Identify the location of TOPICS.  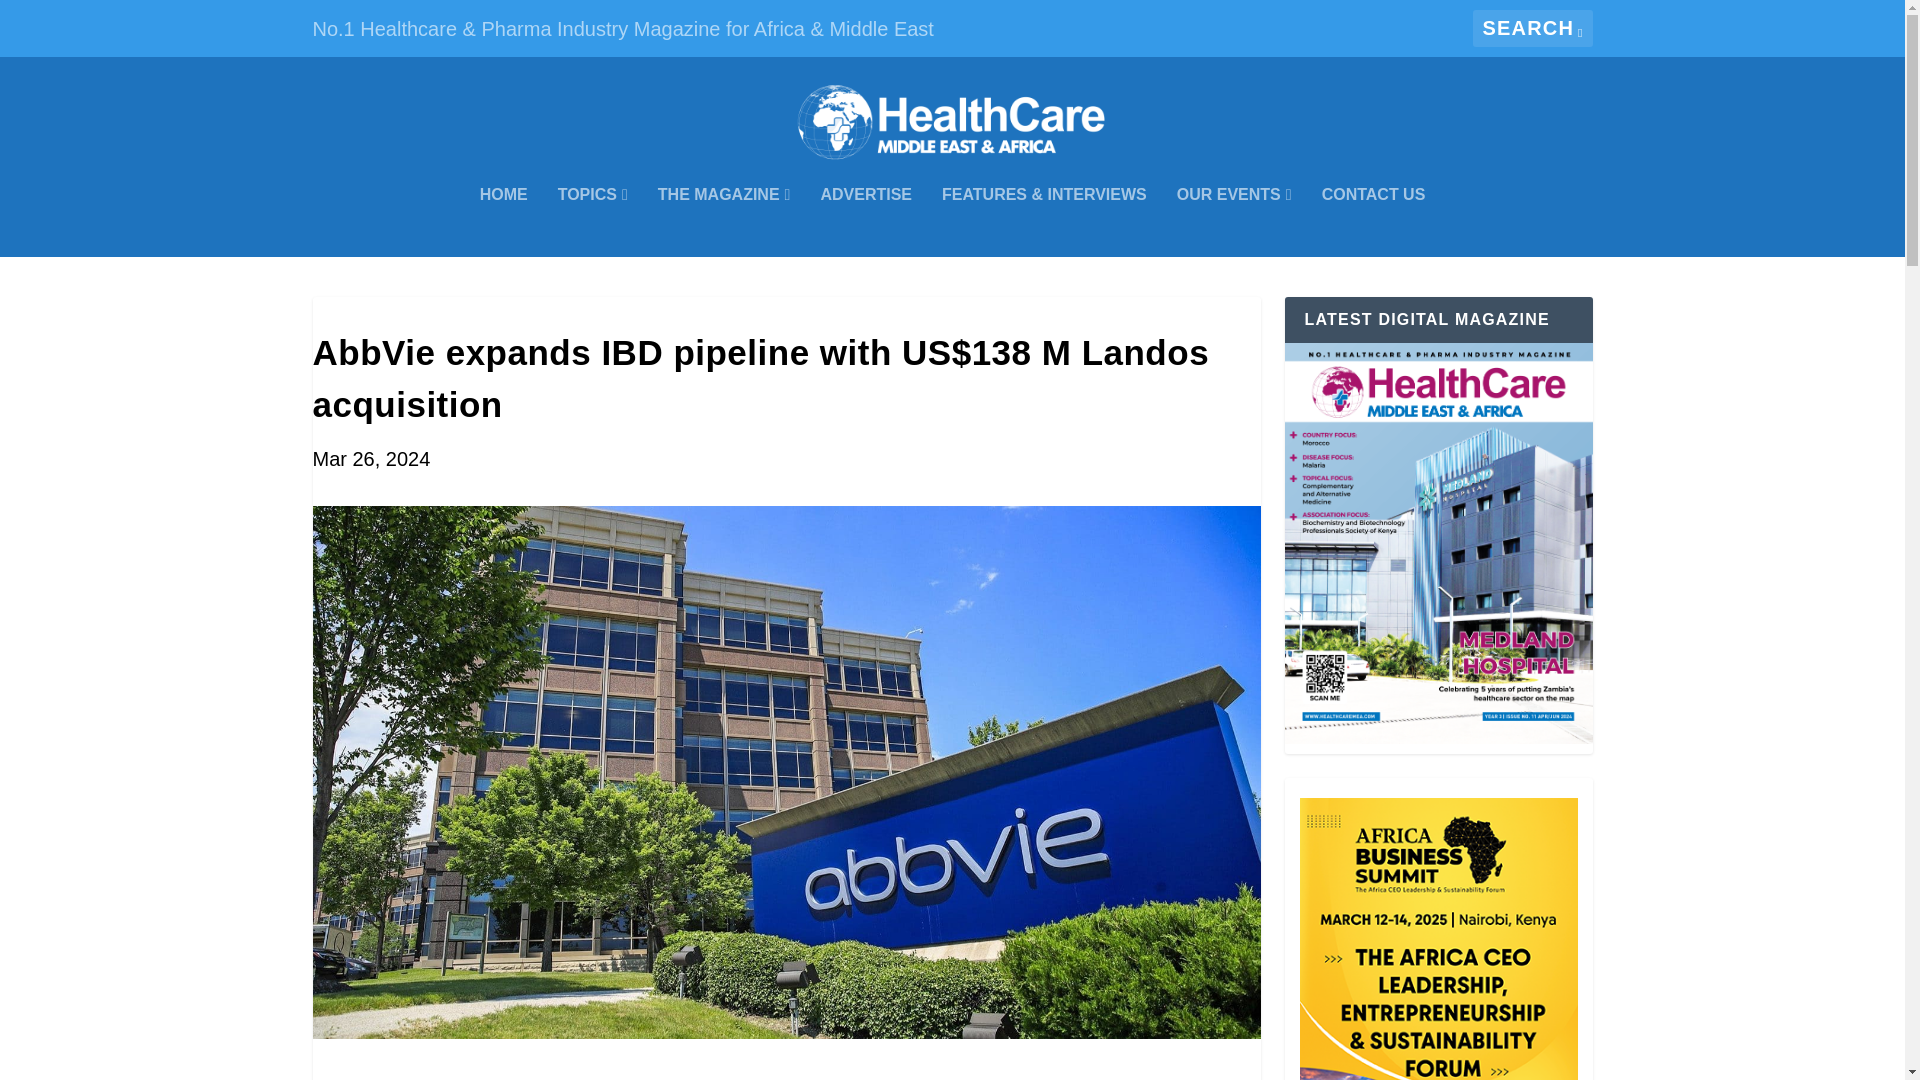
(592, 222).